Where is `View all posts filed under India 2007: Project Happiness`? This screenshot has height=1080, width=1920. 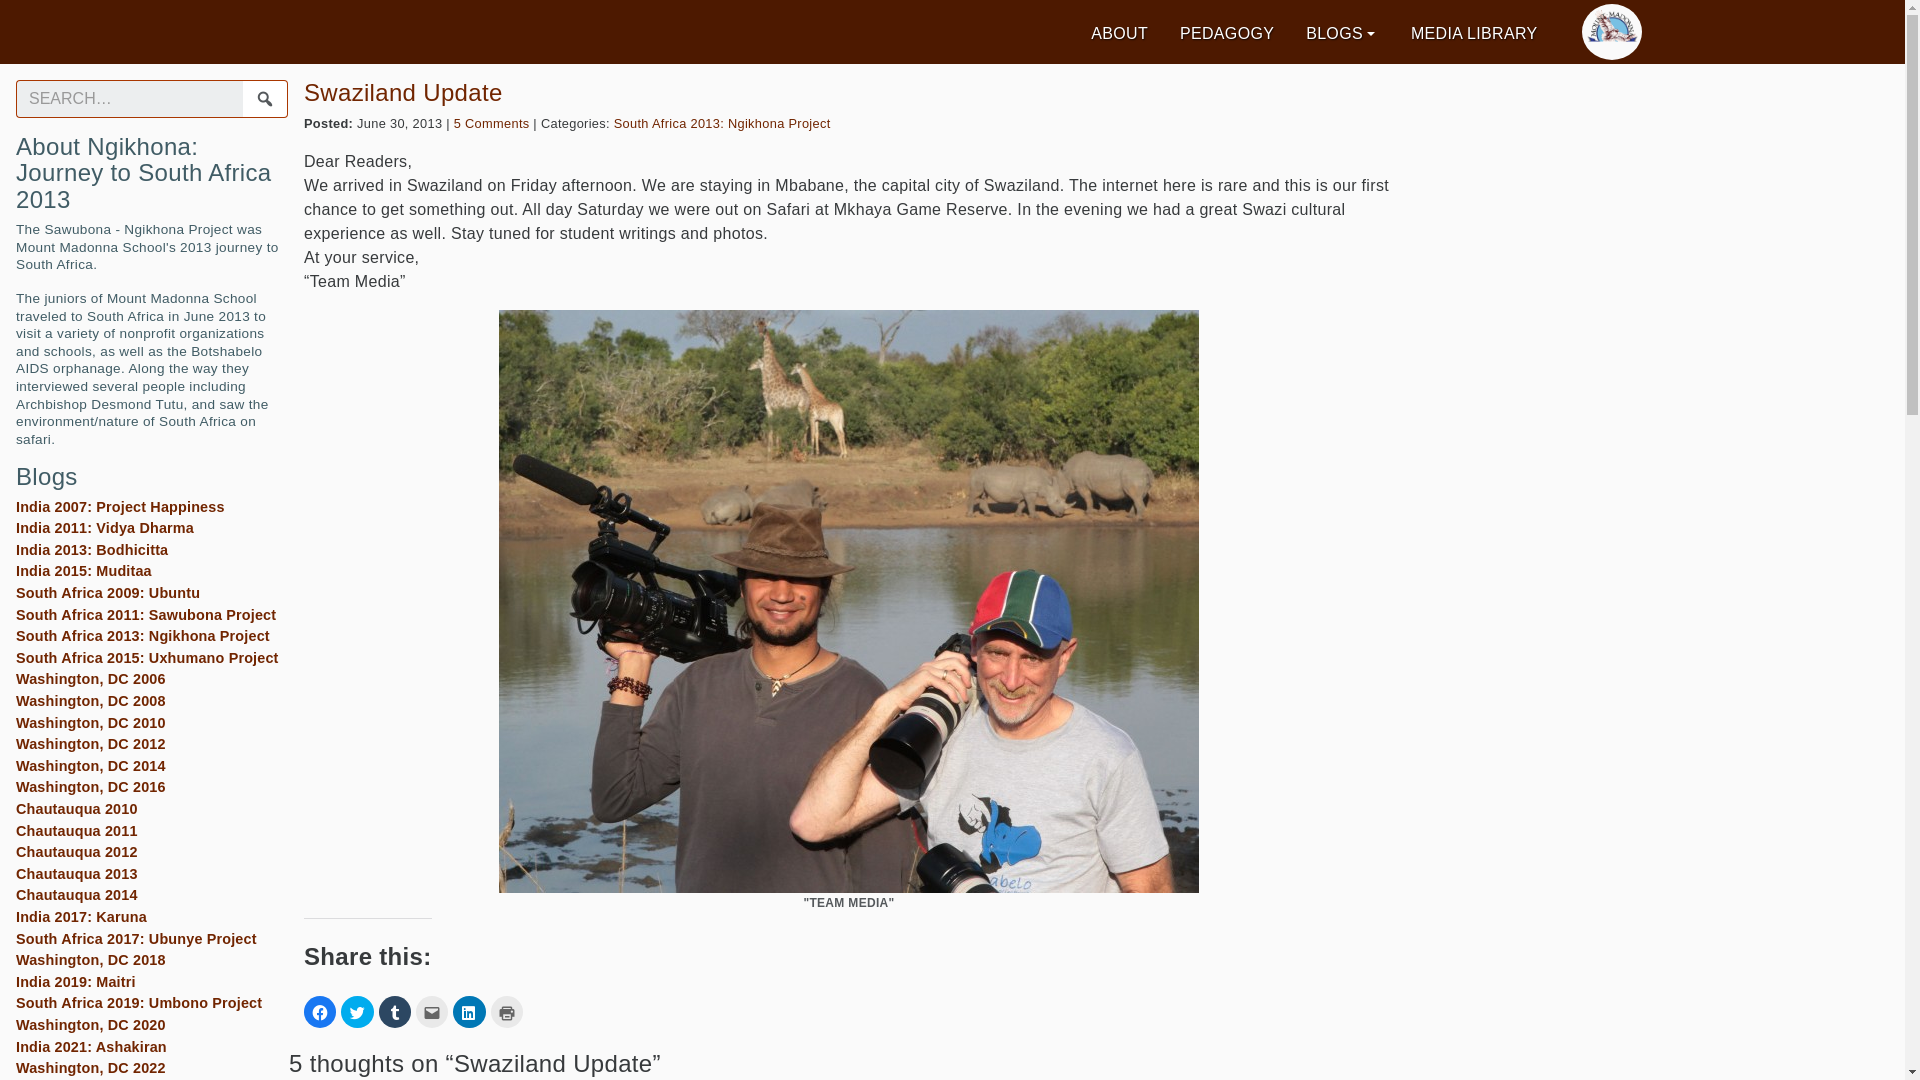
View all posts filed under India 2007: Project Happiness is located at coordinates (120, 506).